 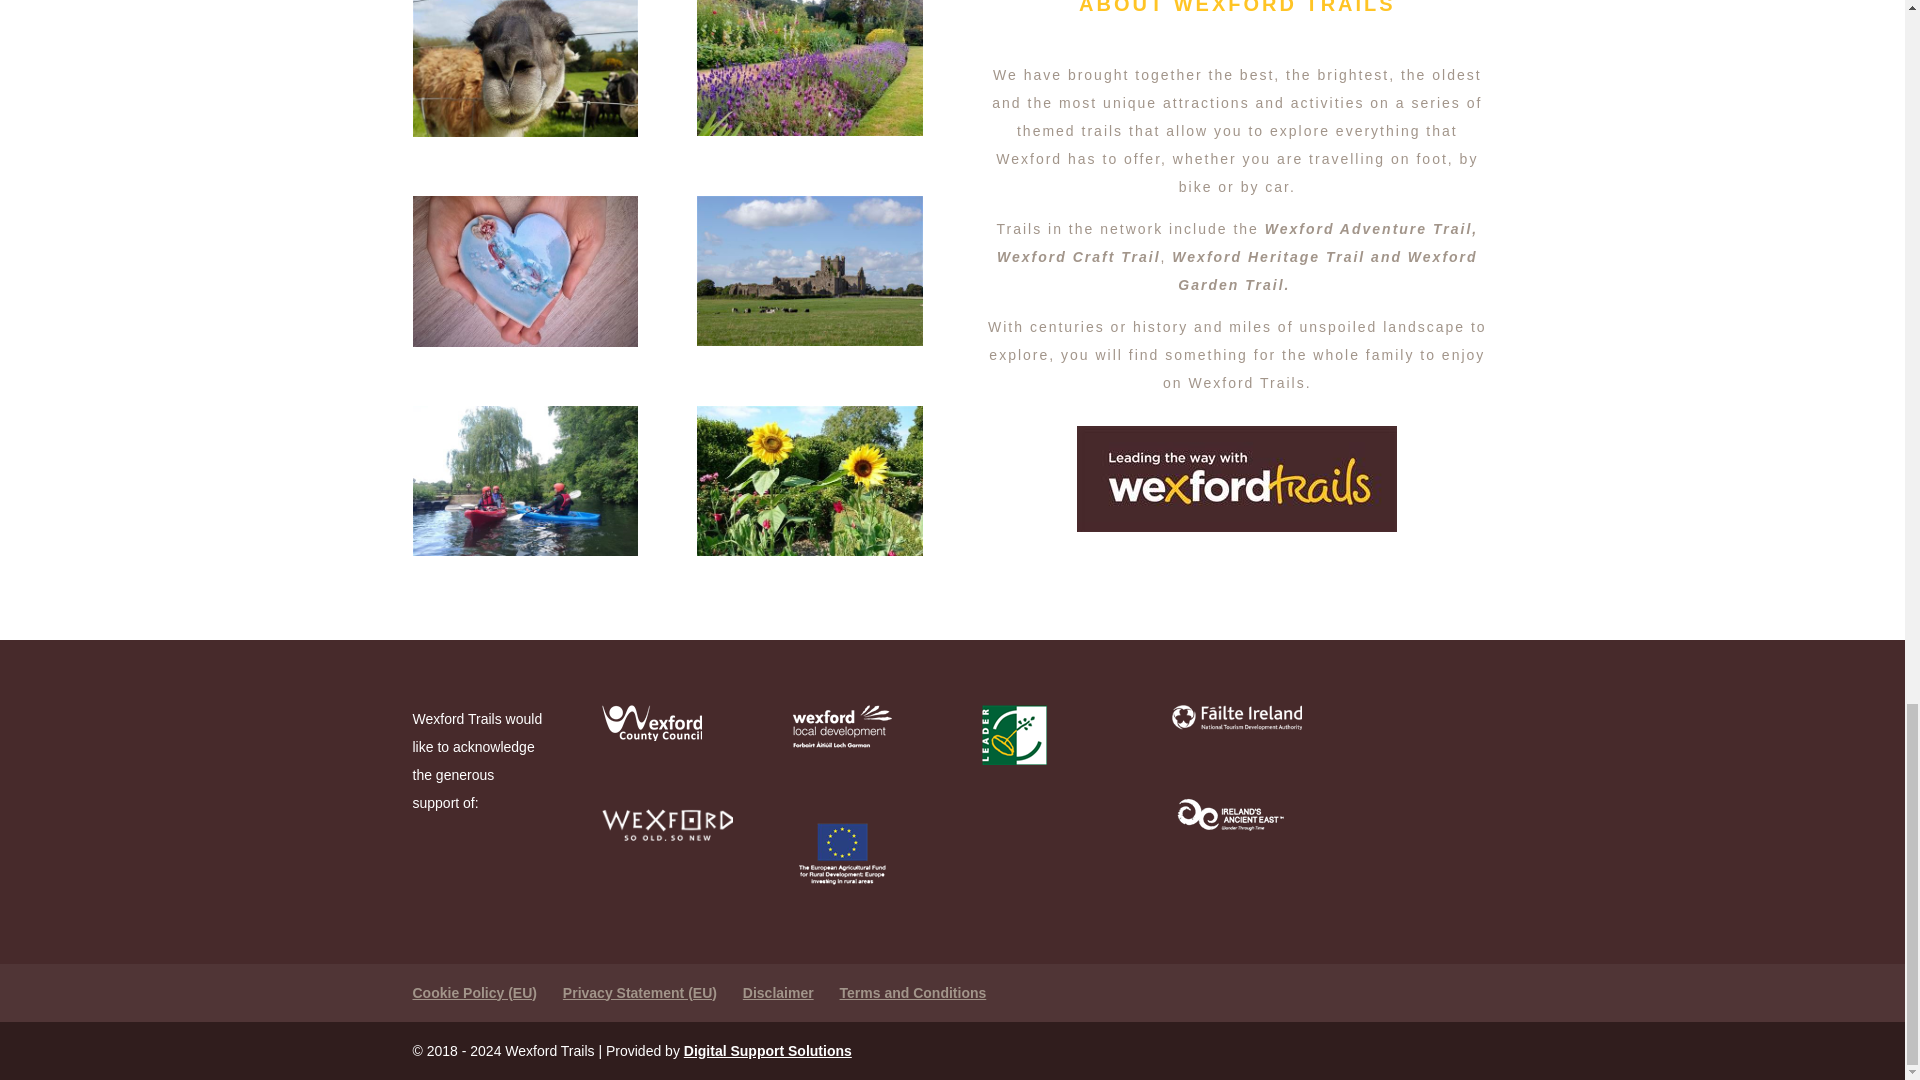 What do you see at coordinates (524, 270) in the screenshot?
I see `Mairead Stafford 2021 7` at bounding box center [524, 270].